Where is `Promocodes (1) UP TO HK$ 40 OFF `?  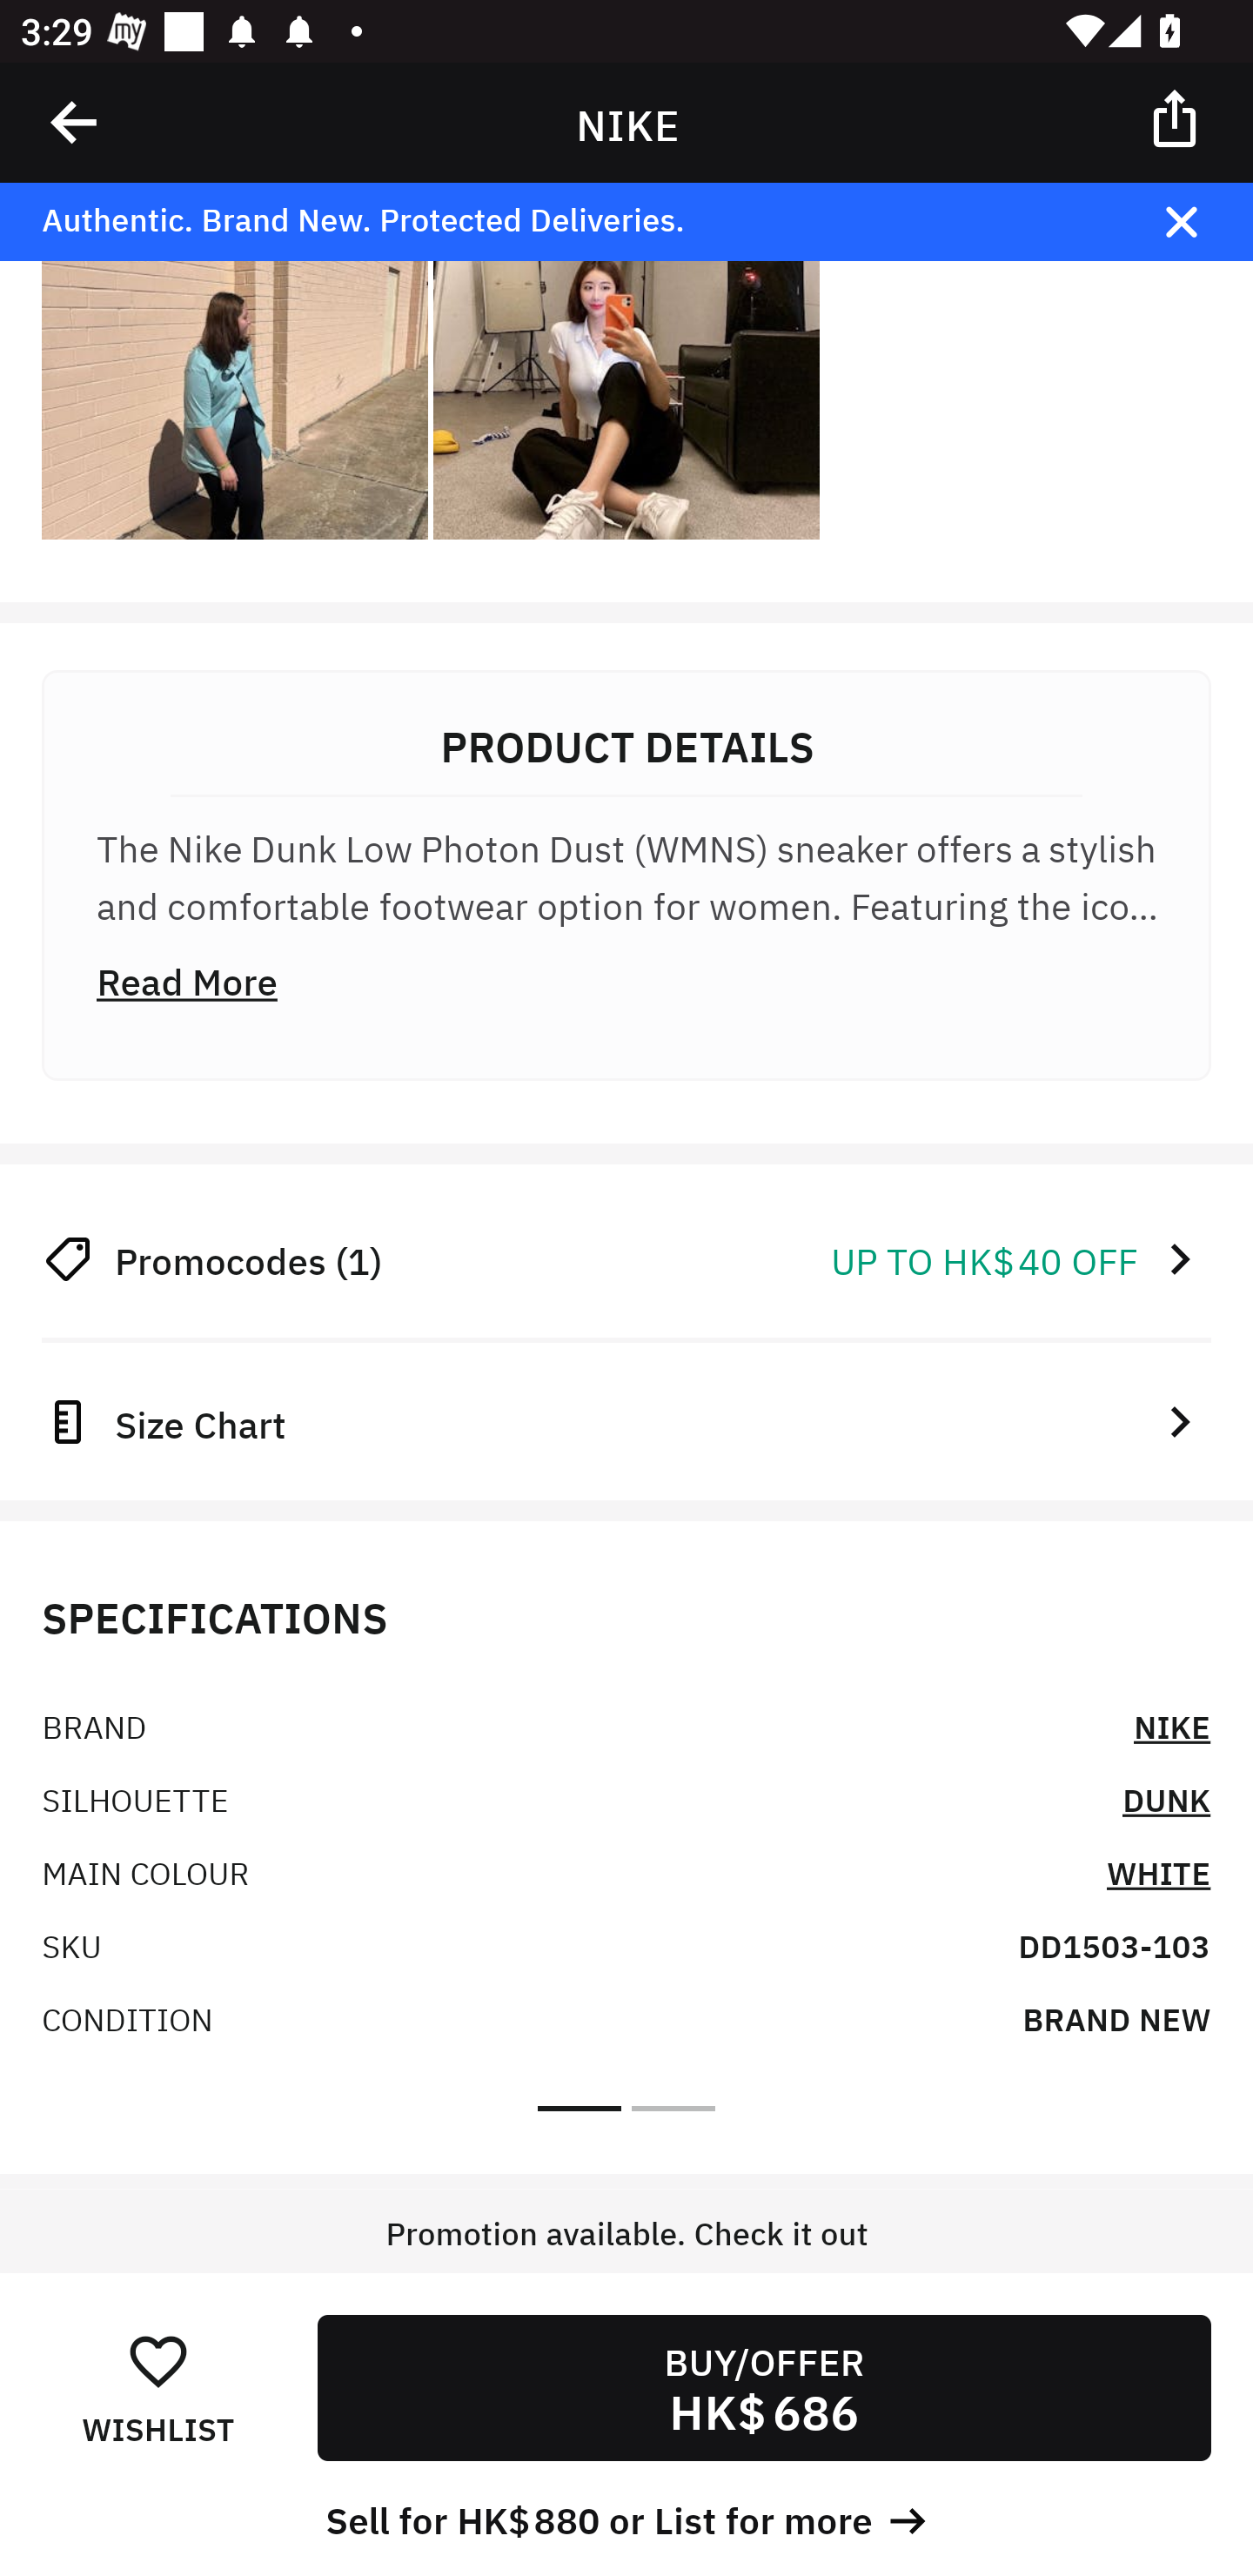
Promocodes (1) UP TO HK$ 40 OFF  is located at coordinates (626, 1258).